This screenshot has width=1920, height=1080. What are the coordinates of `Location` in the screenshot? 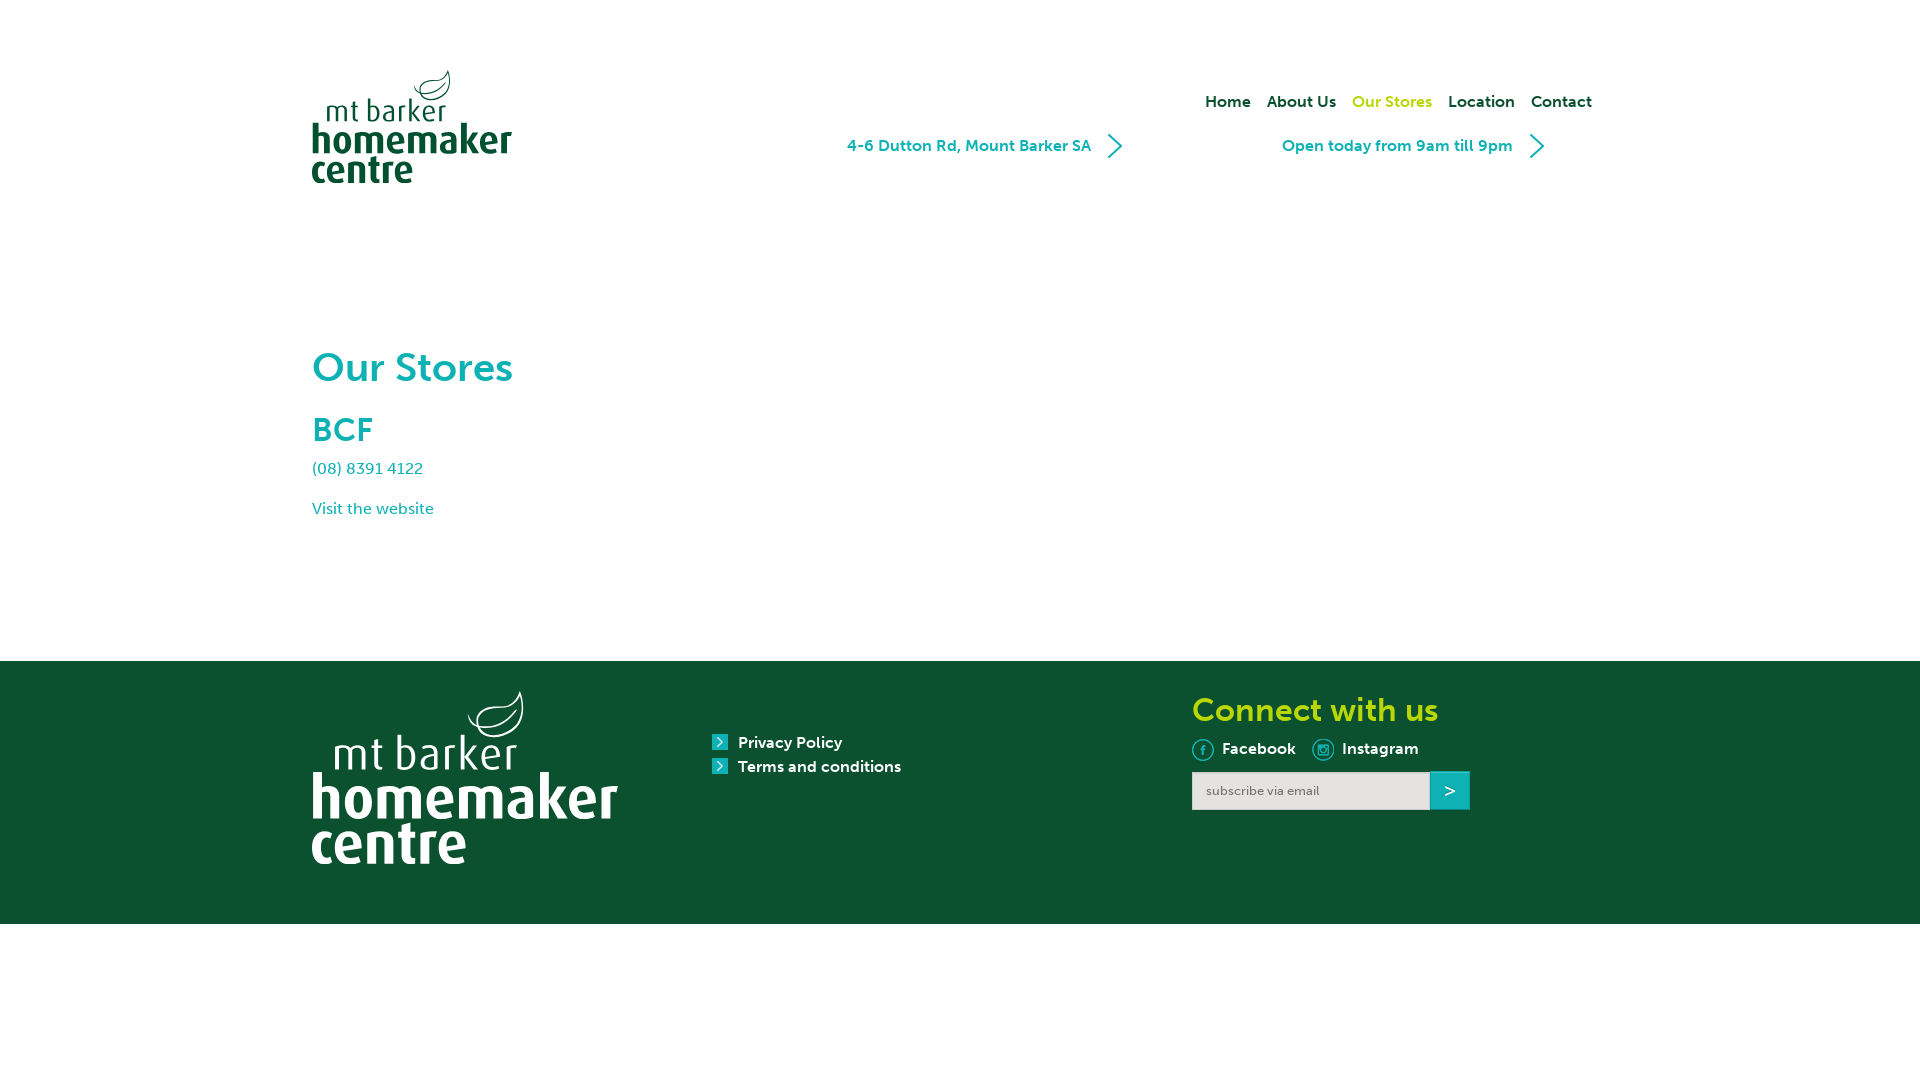 It's located at (1482, 102).